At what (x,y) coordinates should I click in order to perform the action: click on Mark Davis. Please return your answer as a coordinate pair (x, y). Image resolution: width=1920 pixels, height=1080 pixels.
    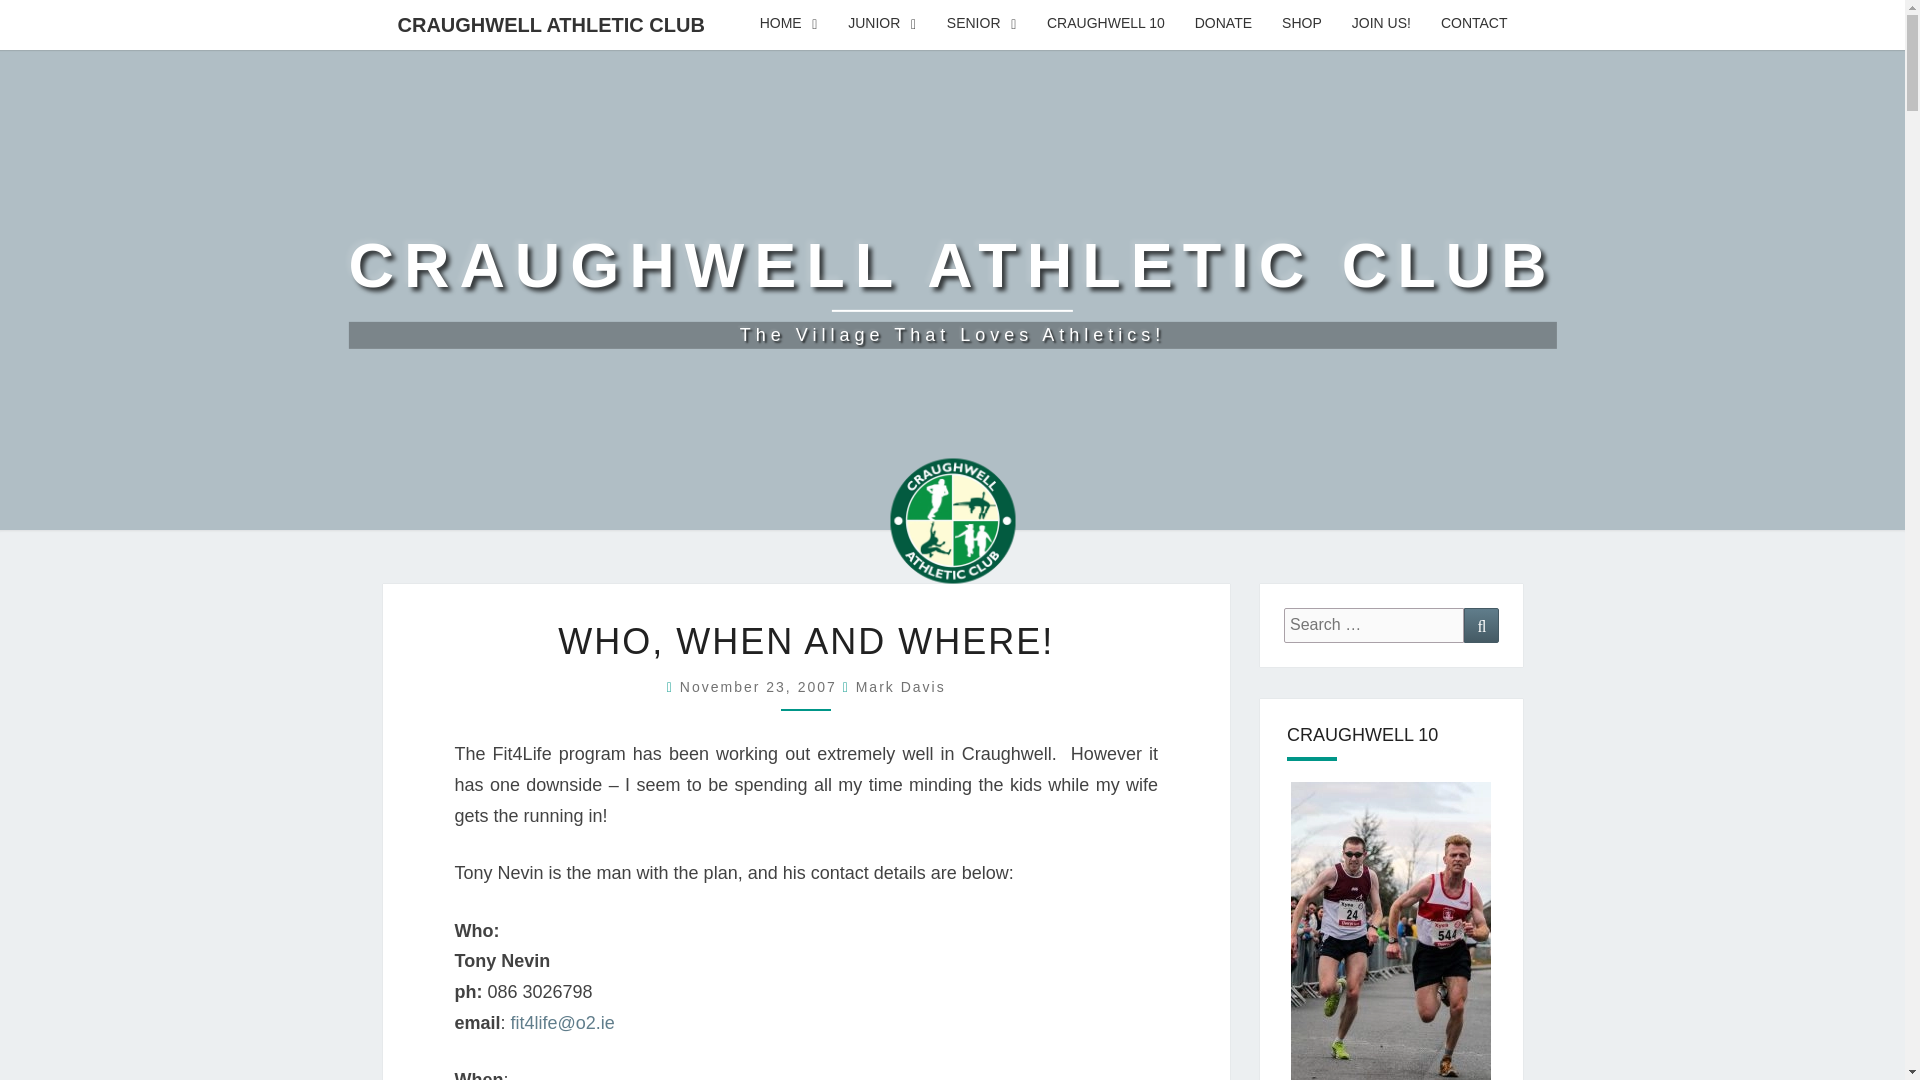
    Looking at the image, I should click on (1302, 24).